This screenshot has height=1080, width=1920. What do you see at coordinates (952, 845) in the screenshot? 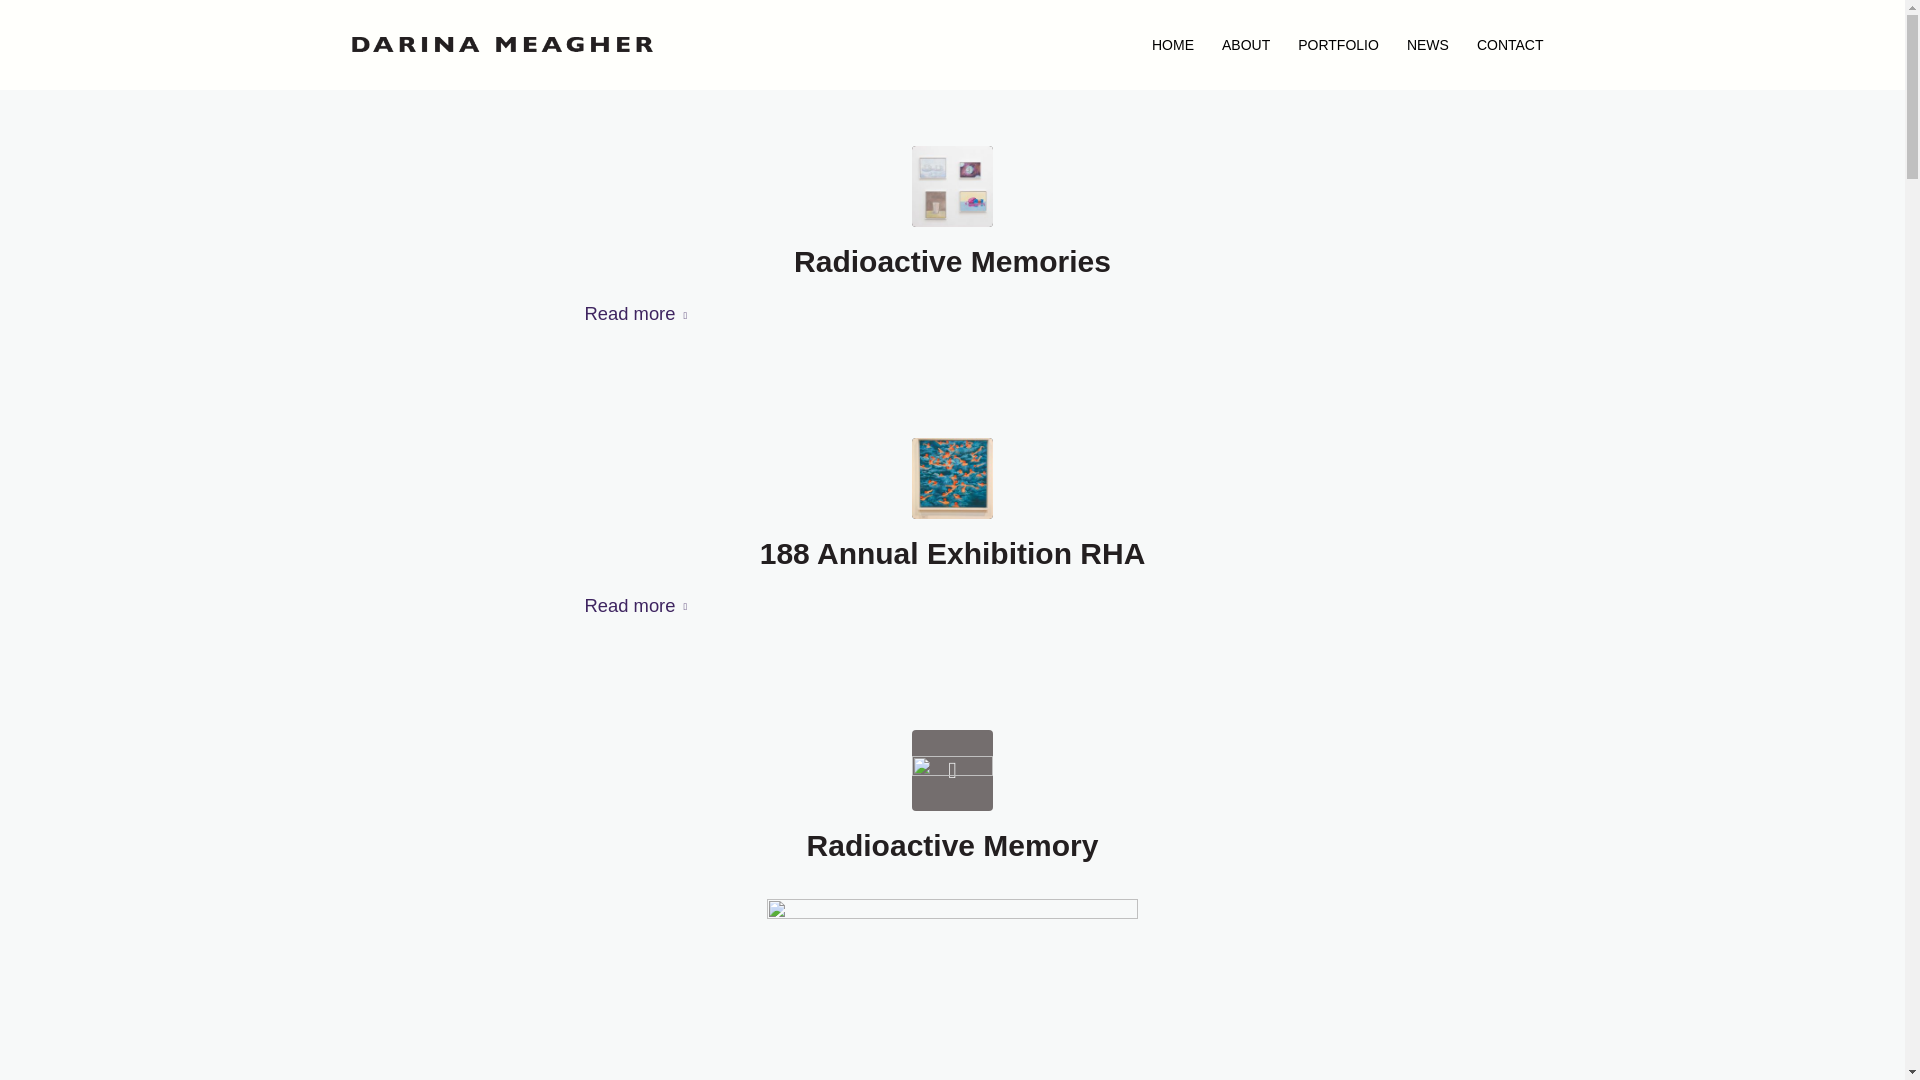
I see `Radioactive Memory` at bounding box center [952, 845].